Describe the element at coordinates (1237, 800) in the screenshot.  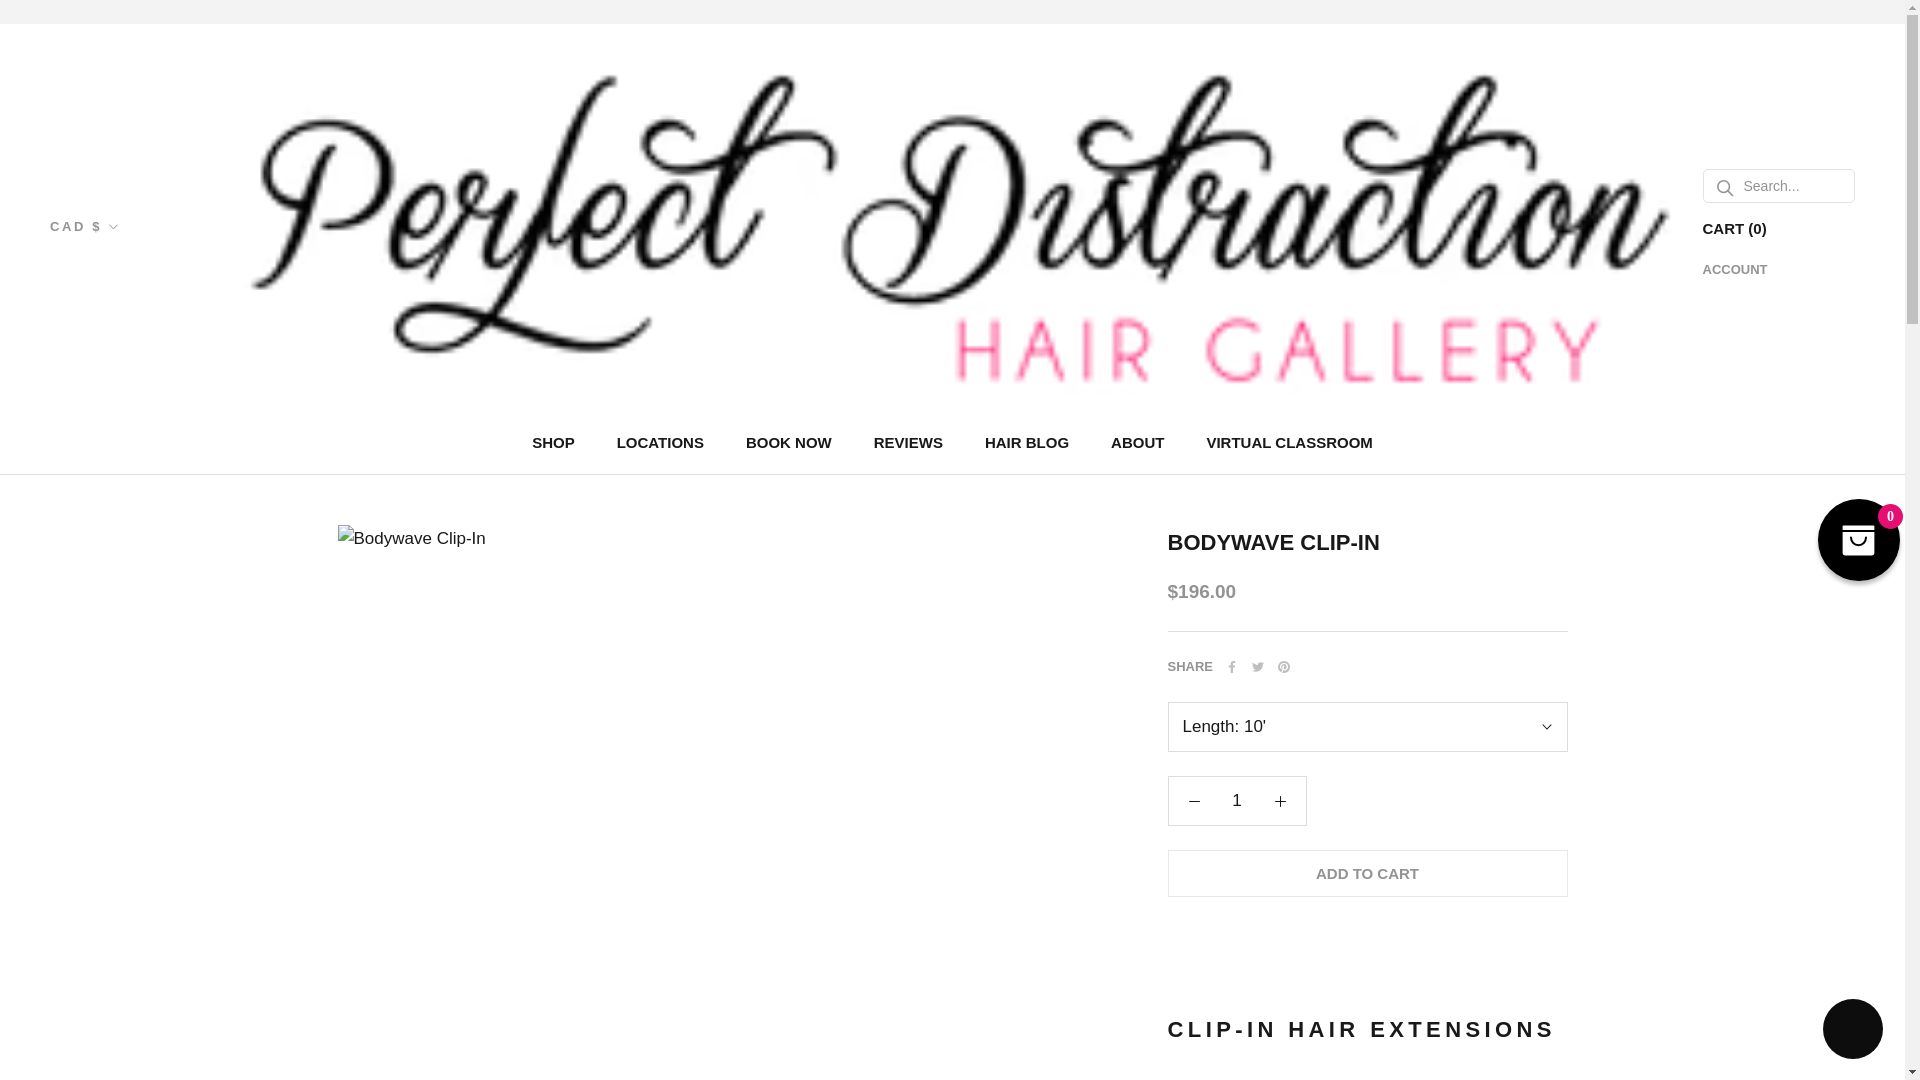
I see `SHOP` at that location.